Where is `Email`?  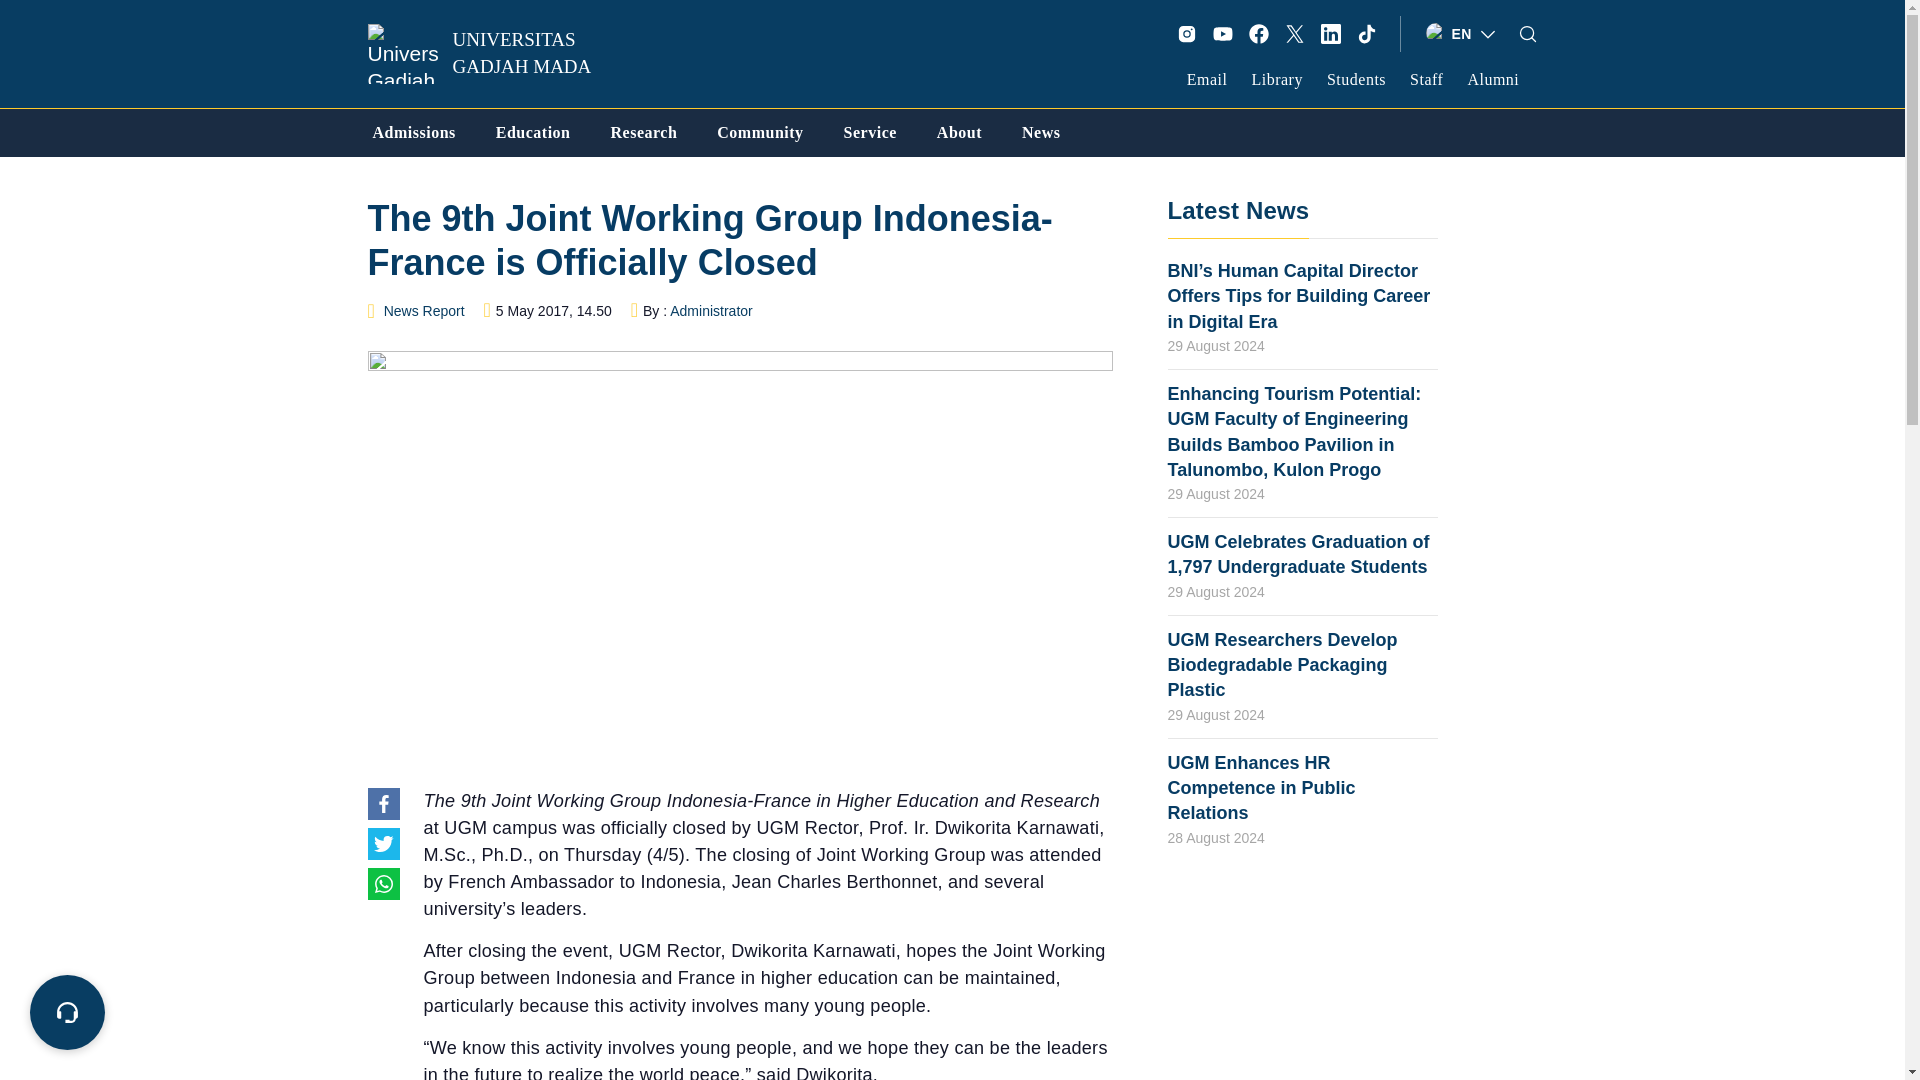
Email is located at coordinates (1207, 79).